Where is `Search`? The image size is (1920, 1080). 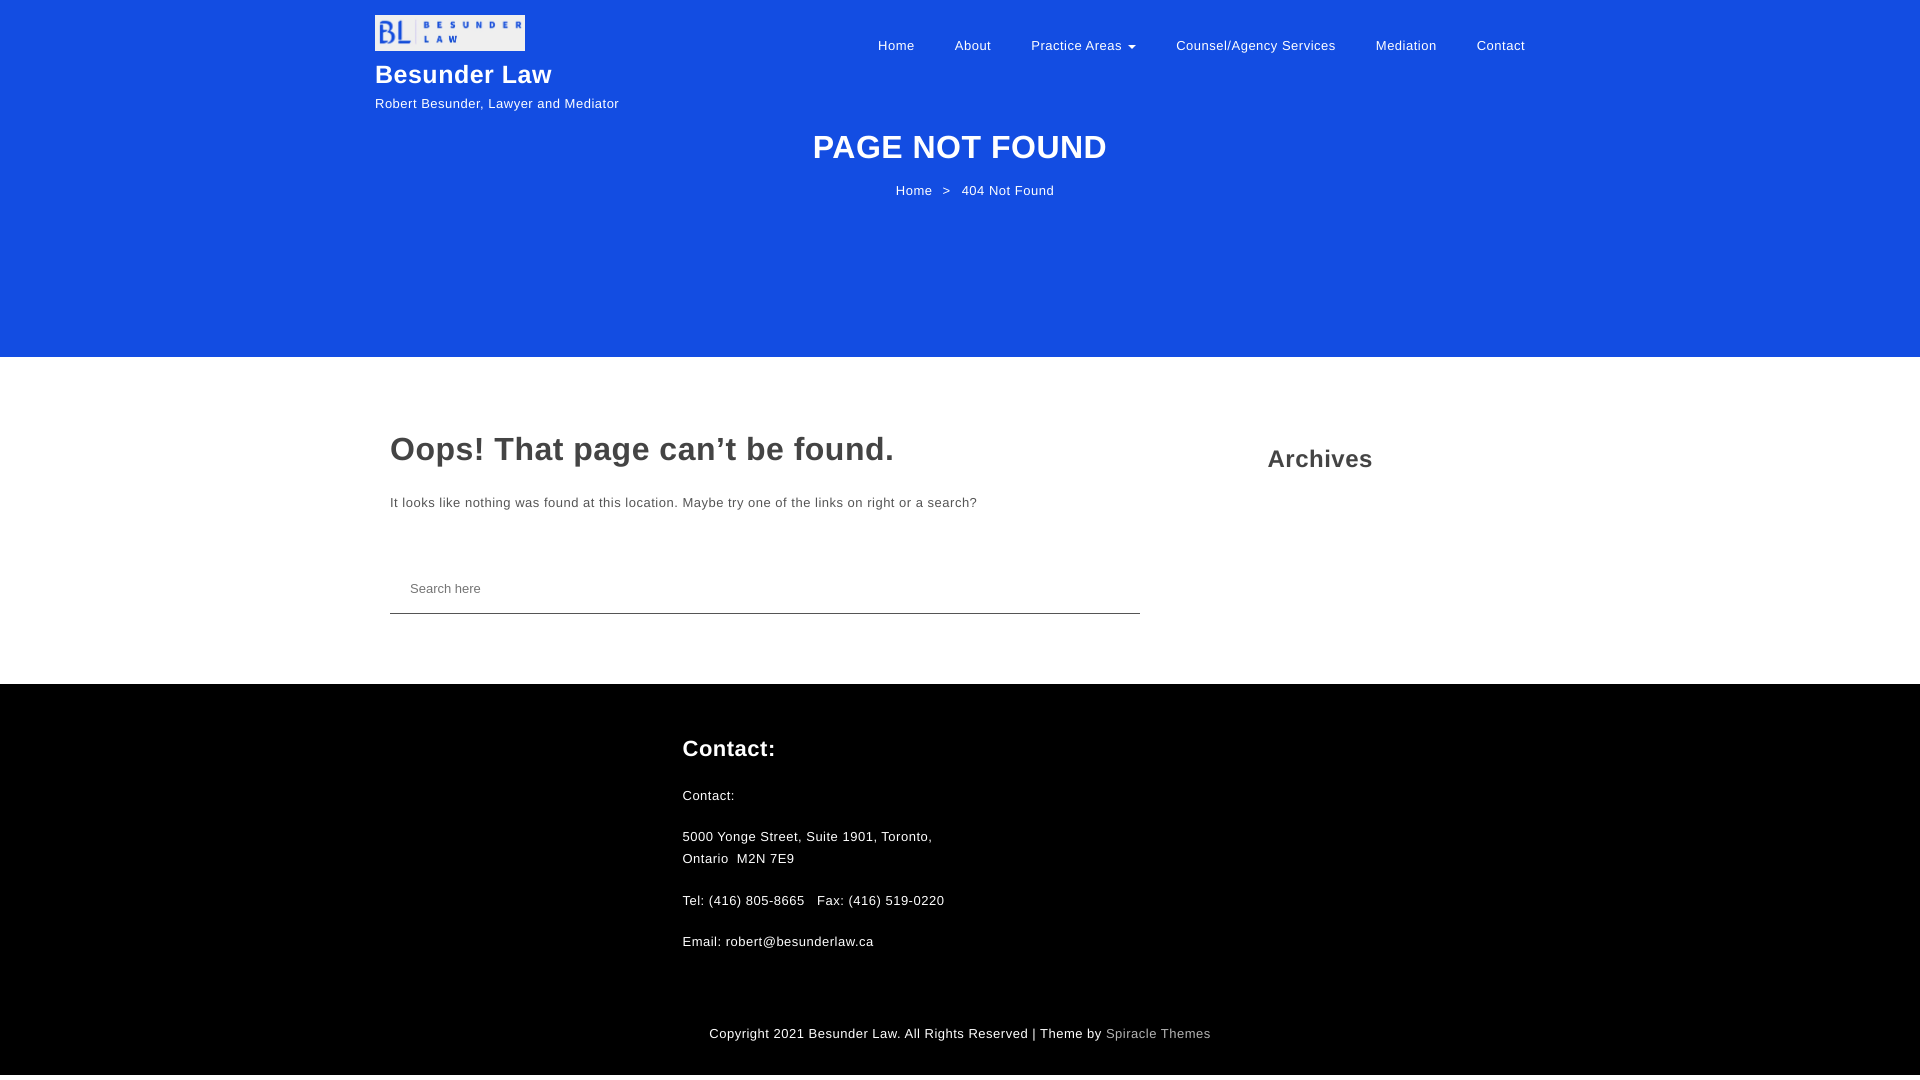 Search is located at coordinates (61, 27).